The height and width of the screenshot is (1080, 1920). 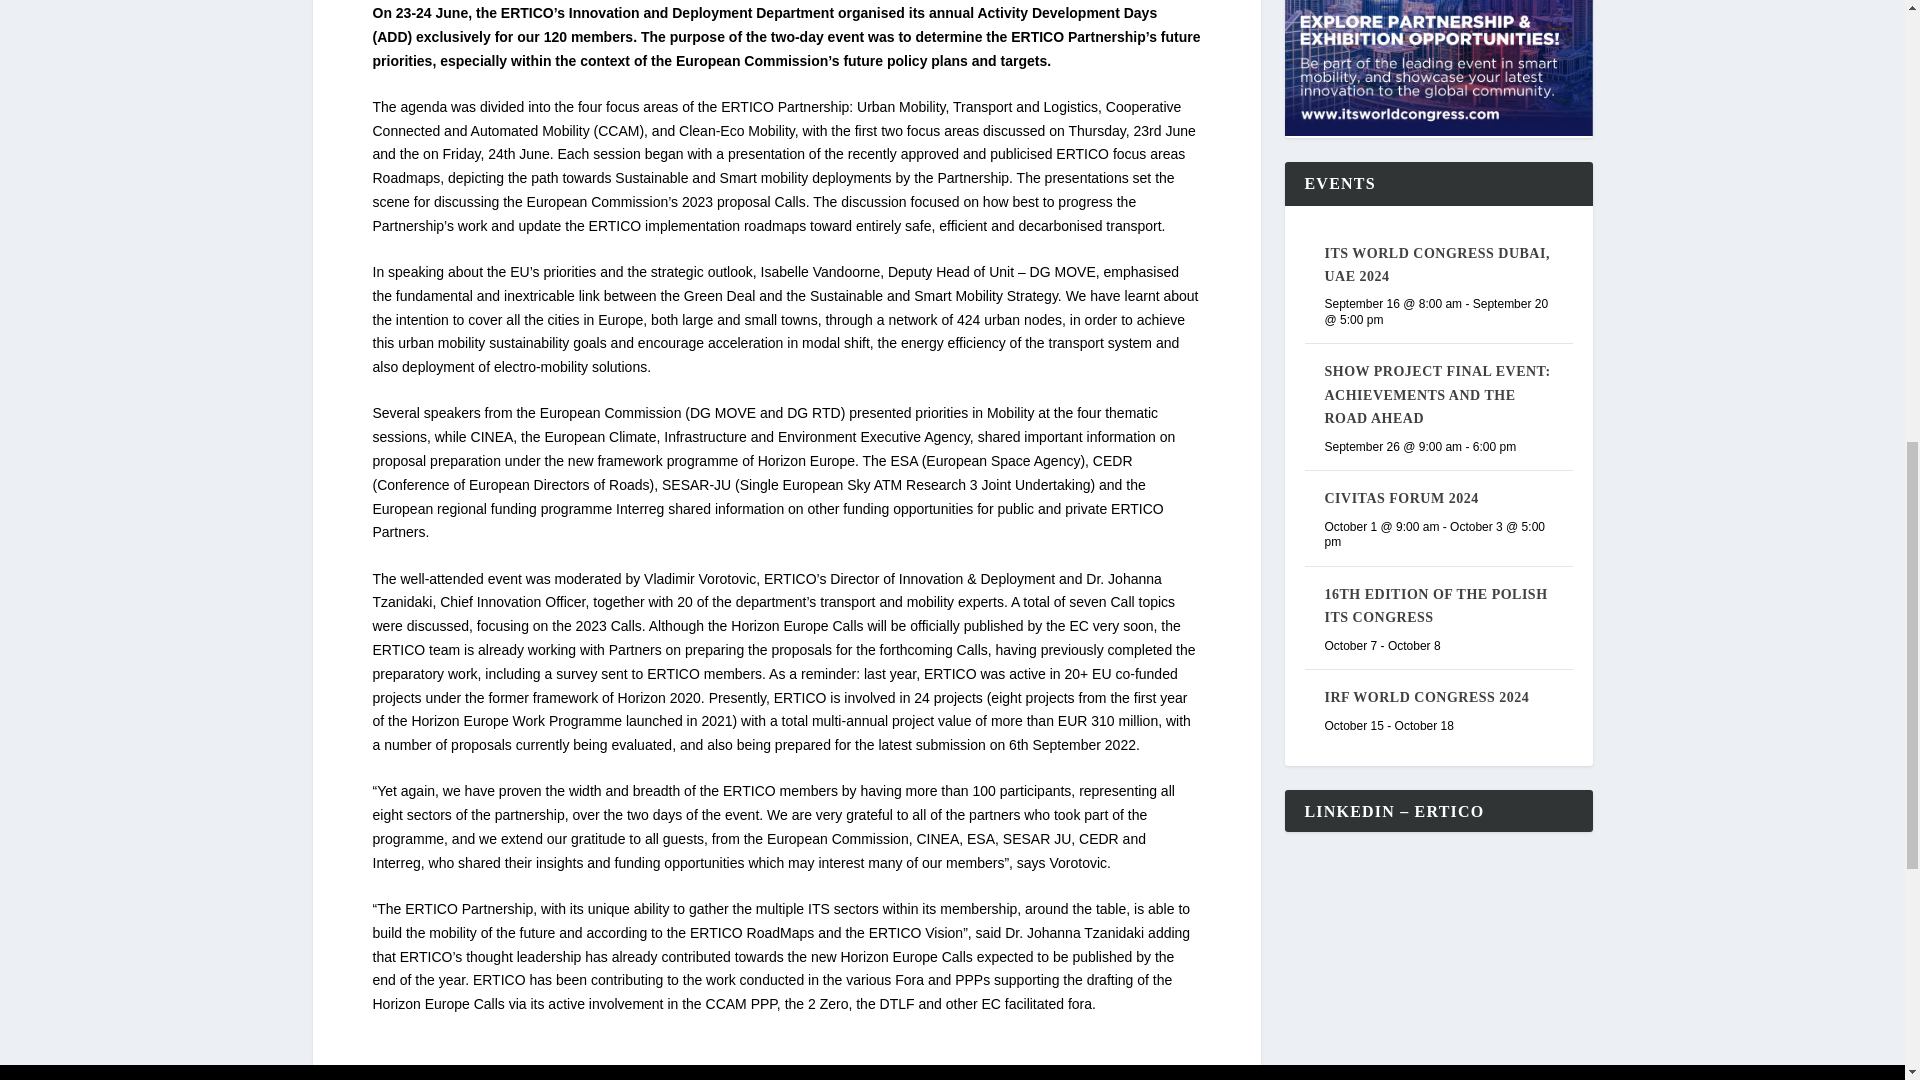 What do you see at coordinates (1436, 265) in the screenshot?
I see `ITS WORLD CONGRESS DUBAI, UAE 2024` at bounding box center [1436, 265].